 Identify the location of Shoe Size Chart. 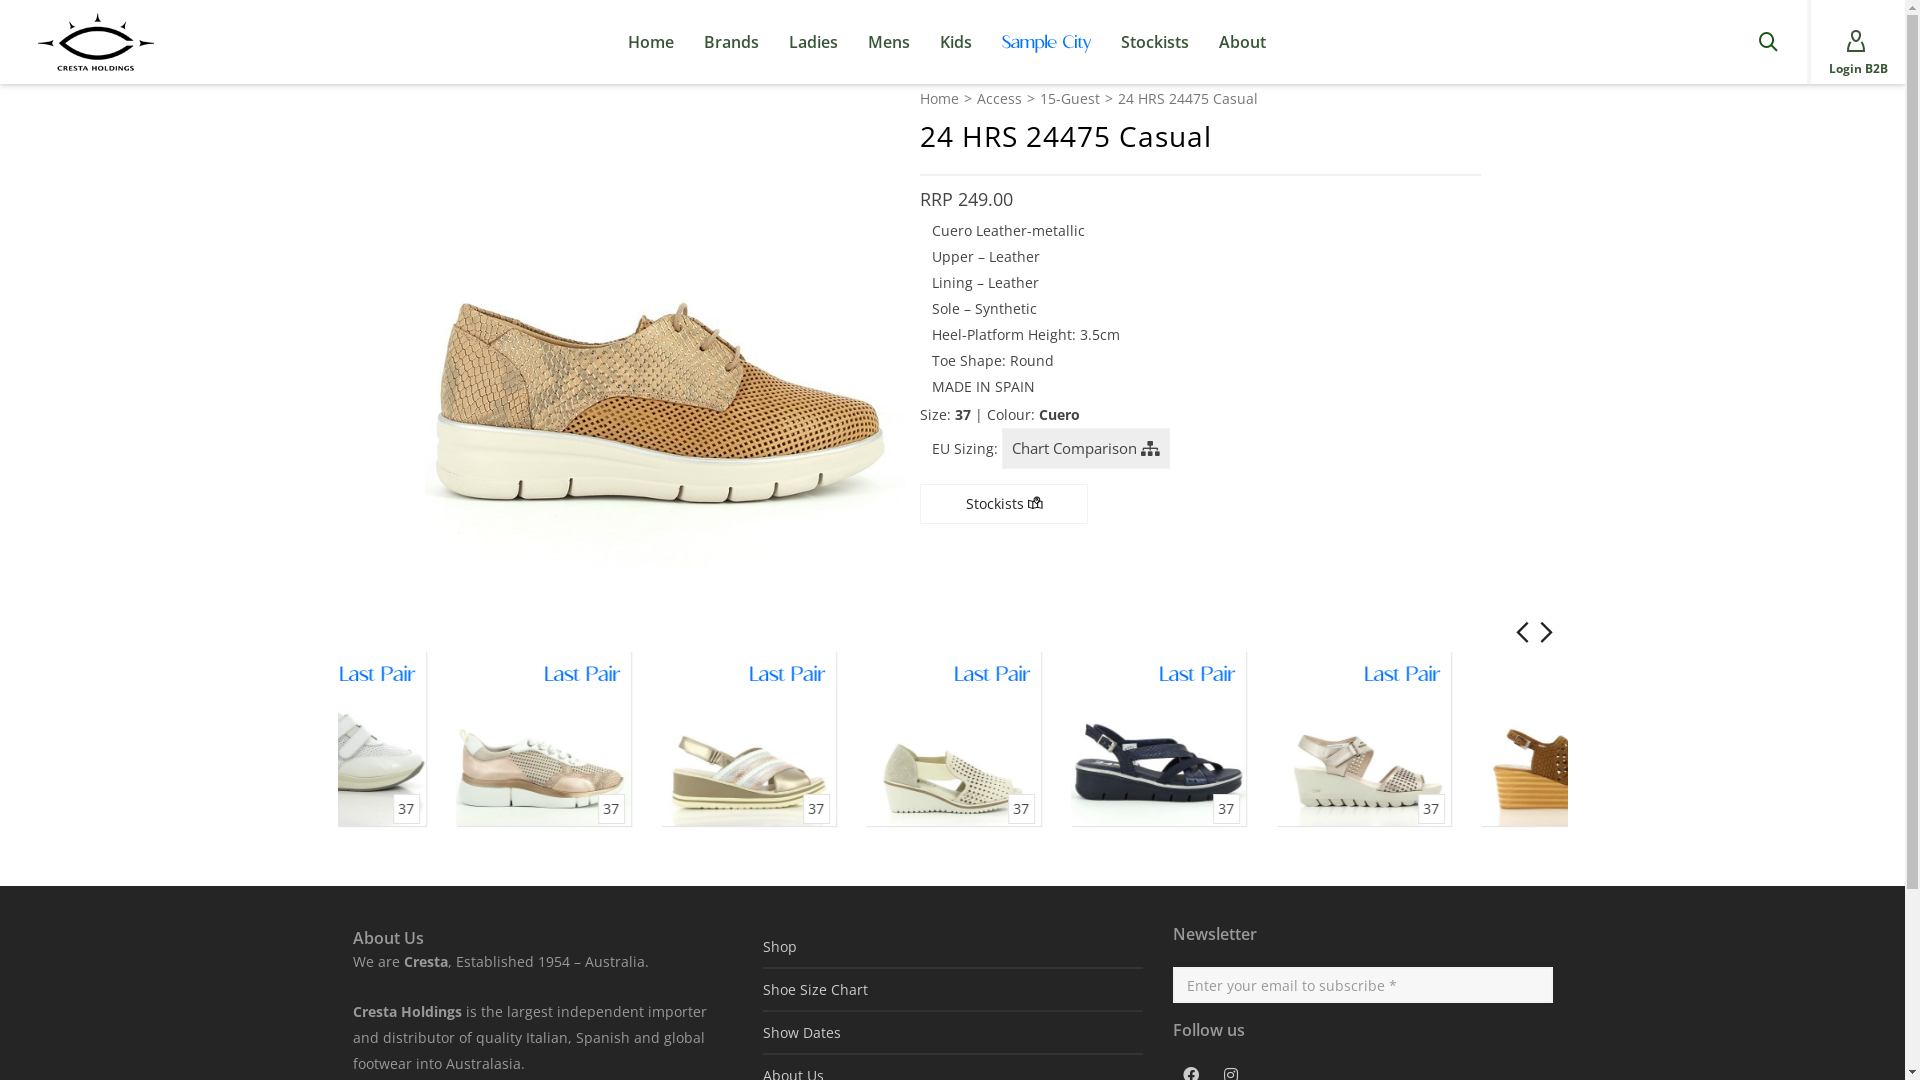
(952, 990).